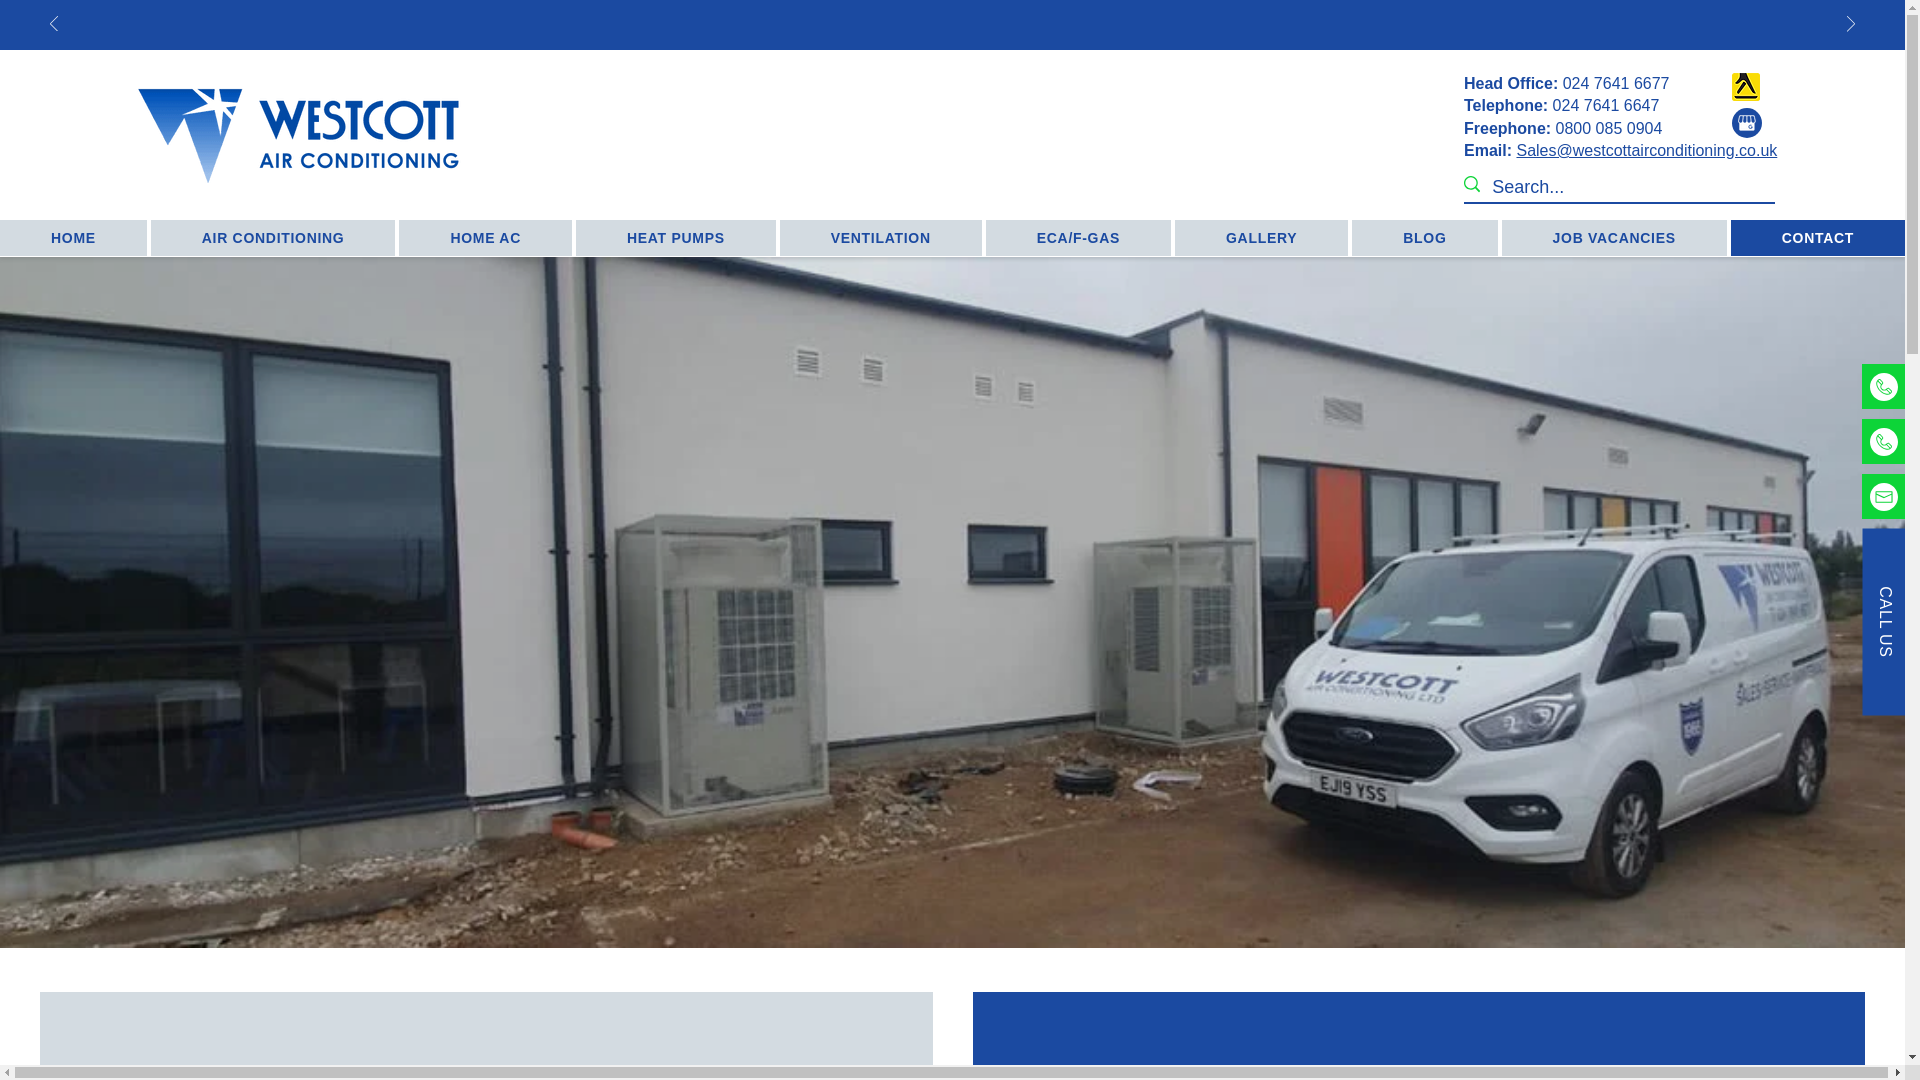  I want to click on GALLERY, so click(1261, 238).